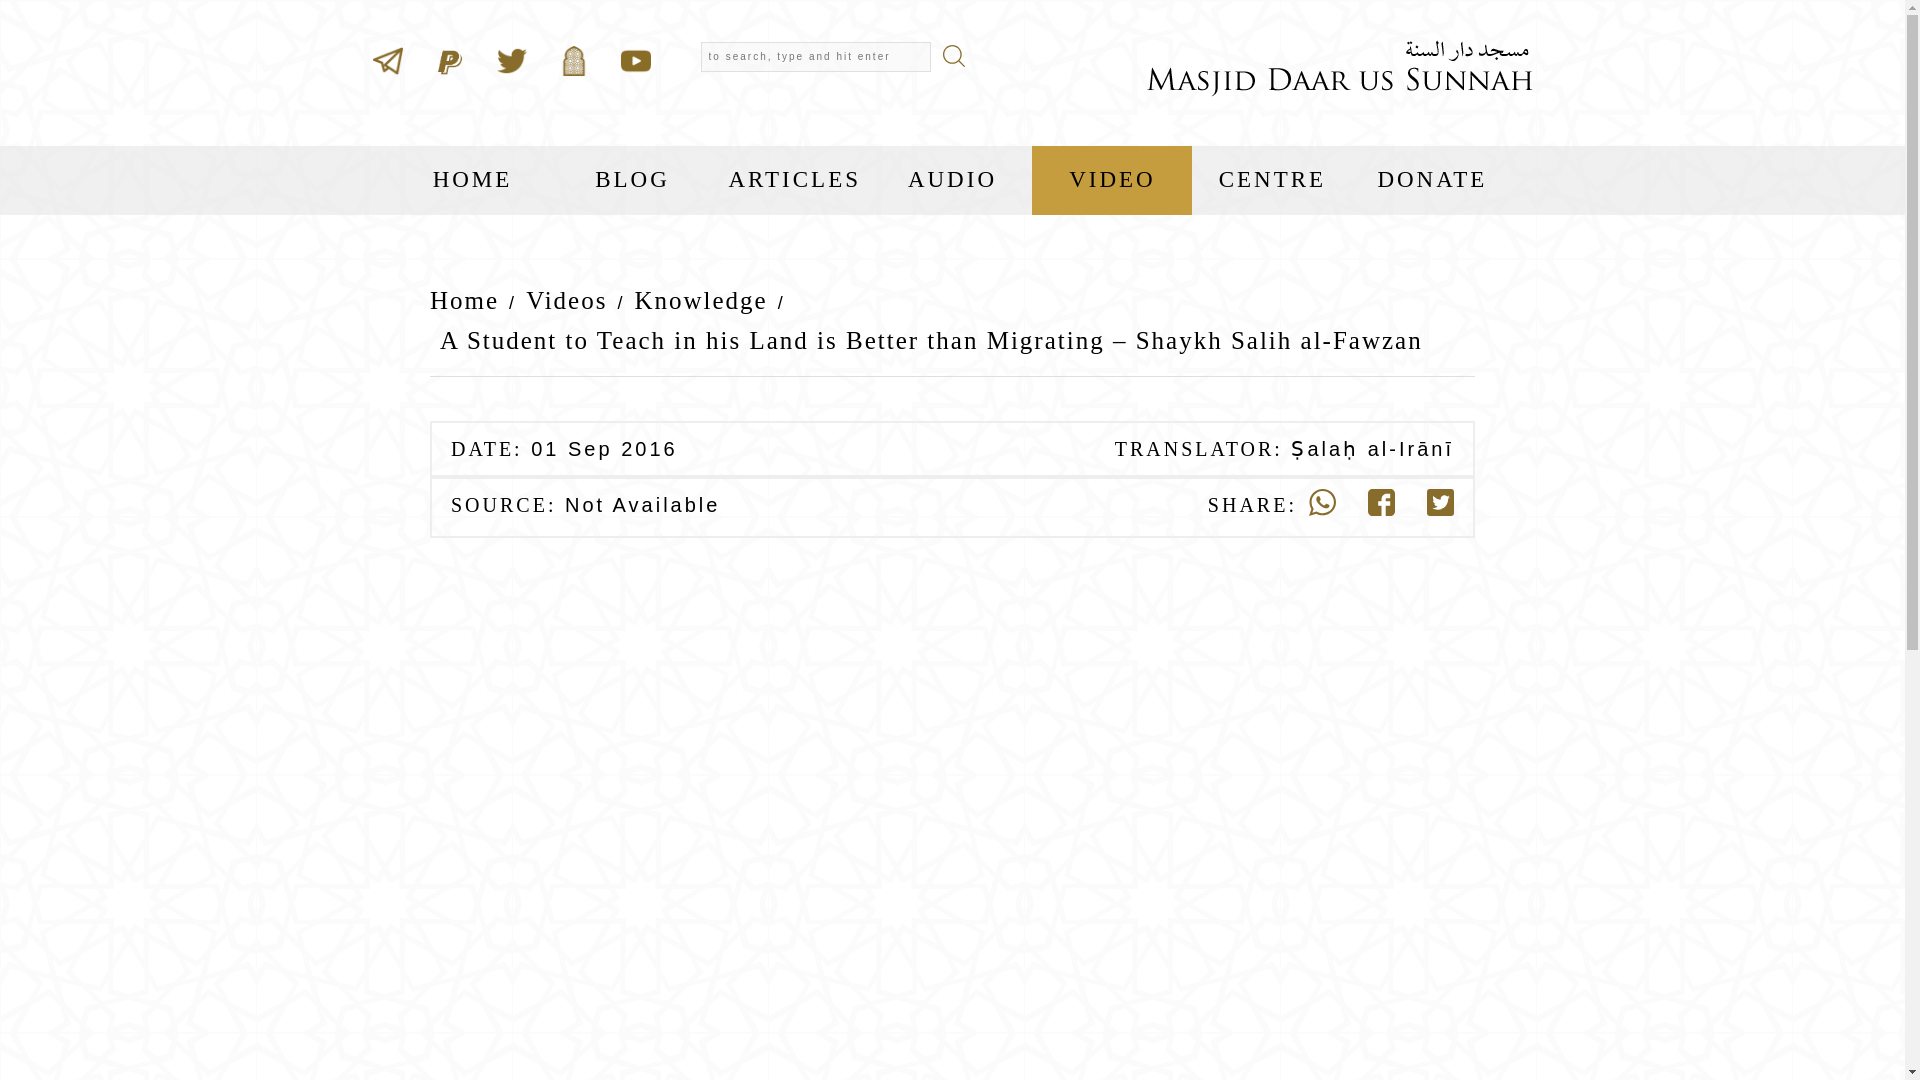 The image size is (1920, 1080). What do you see at coordinates (700, 300) in the screenshot?
I see `Go to the Knowledge Video Category archives.` at bounding box center [700, 300].